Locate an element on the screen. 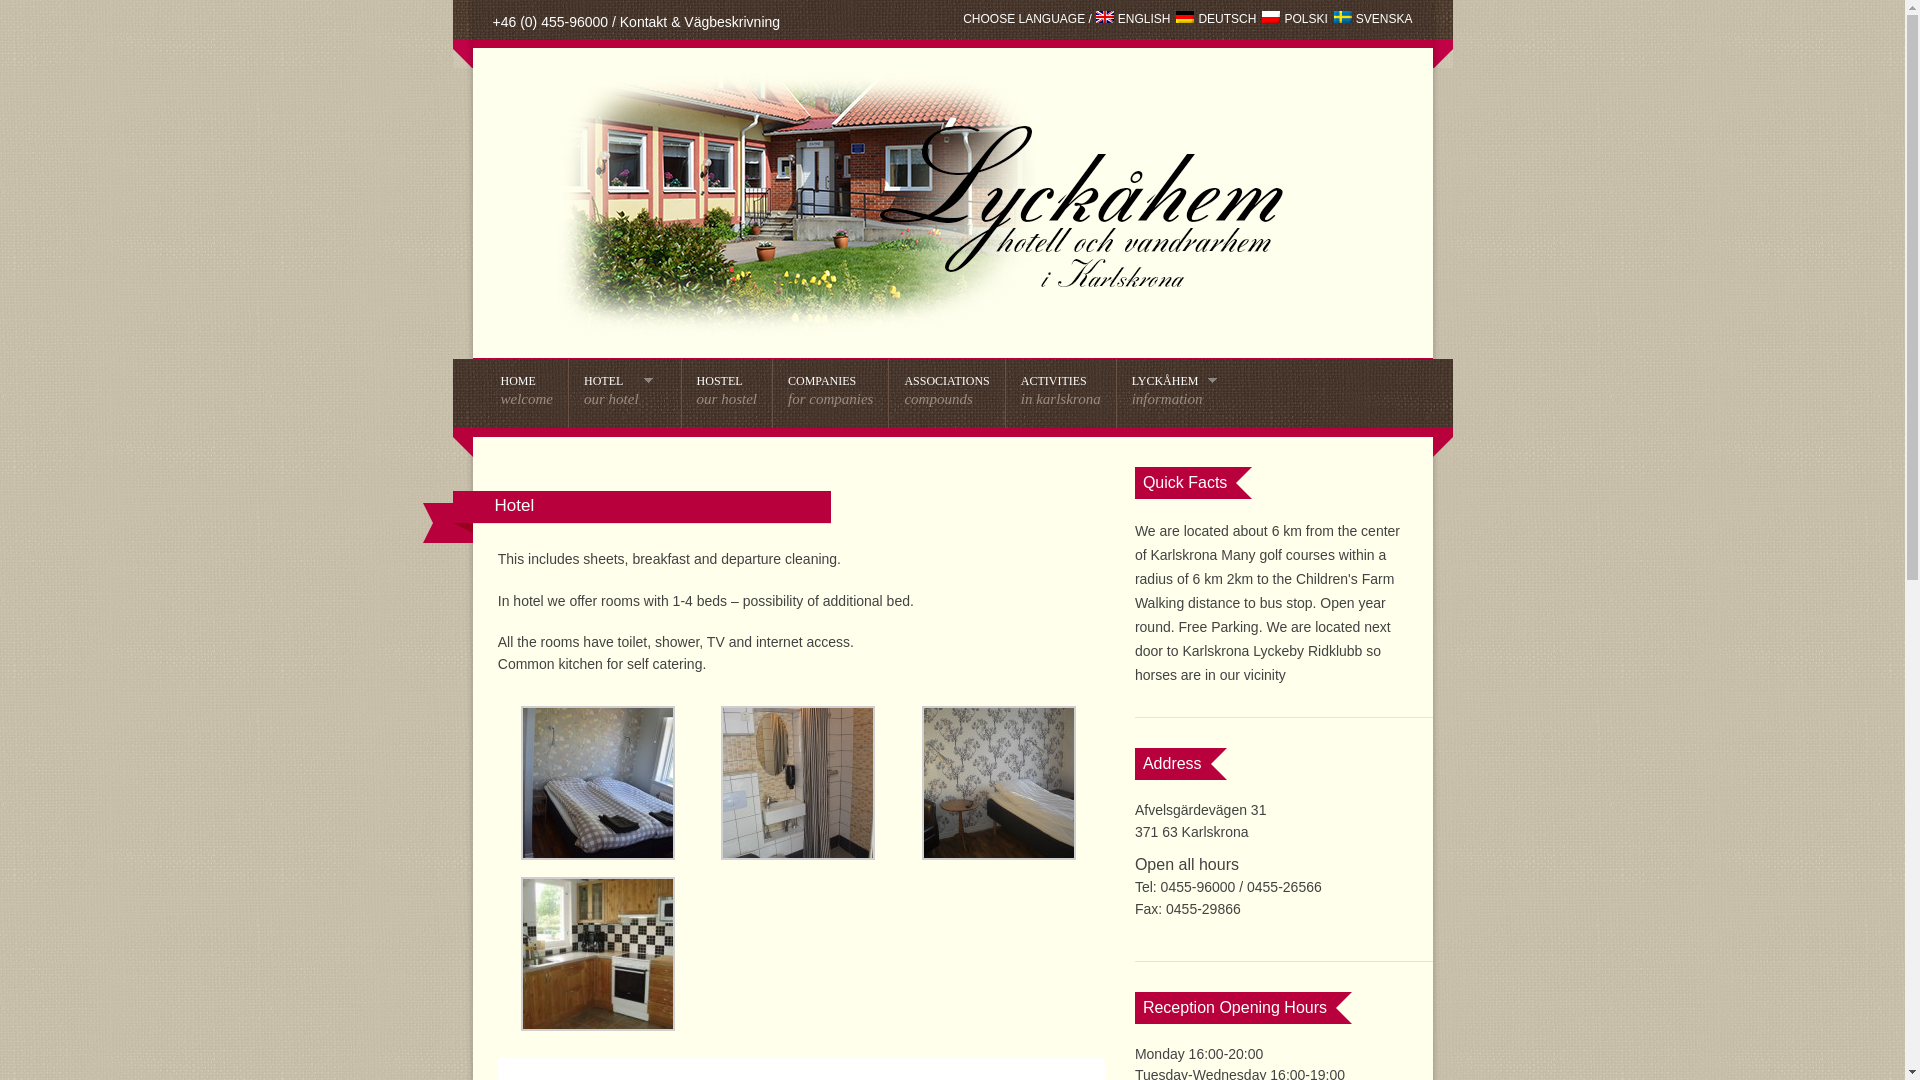  SVENSKA is located at coordinates (1060, 392).